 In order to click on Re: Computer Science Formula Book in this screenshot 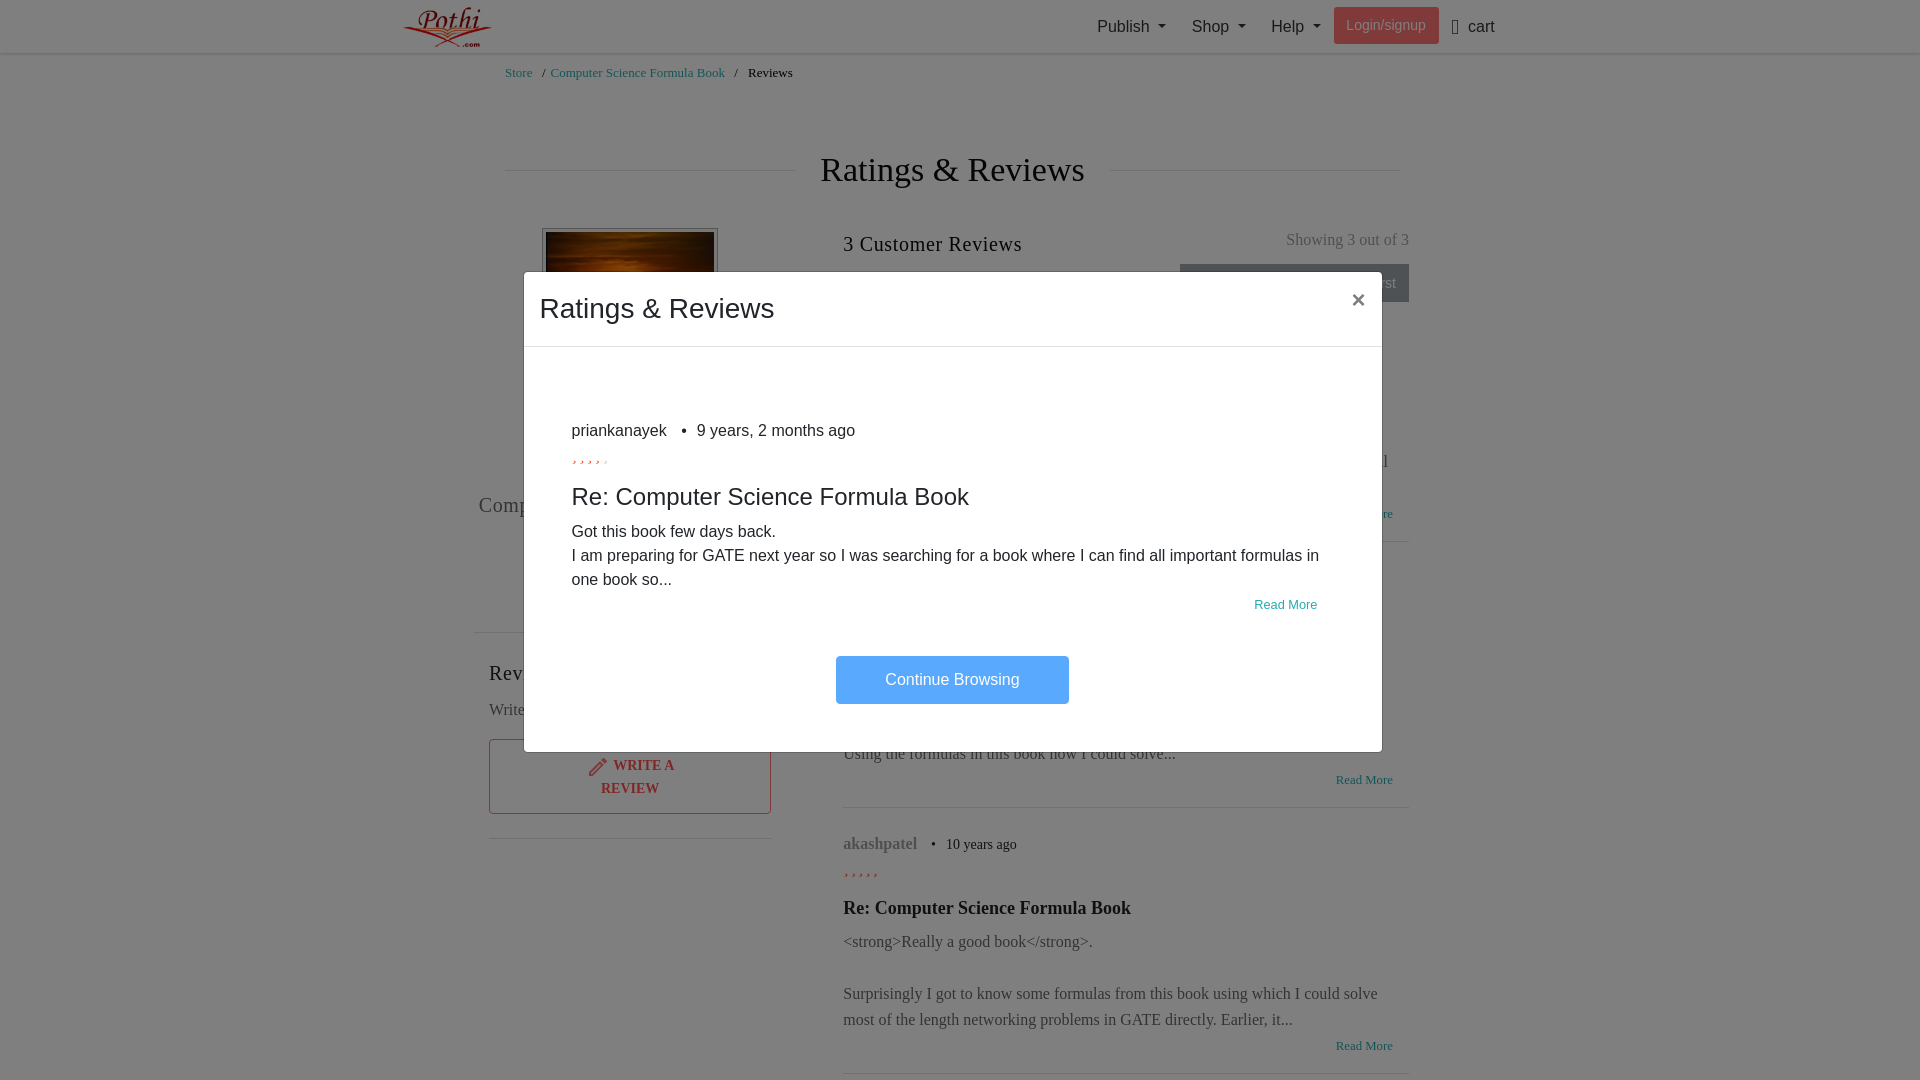, I will do `click(986, 908)`.